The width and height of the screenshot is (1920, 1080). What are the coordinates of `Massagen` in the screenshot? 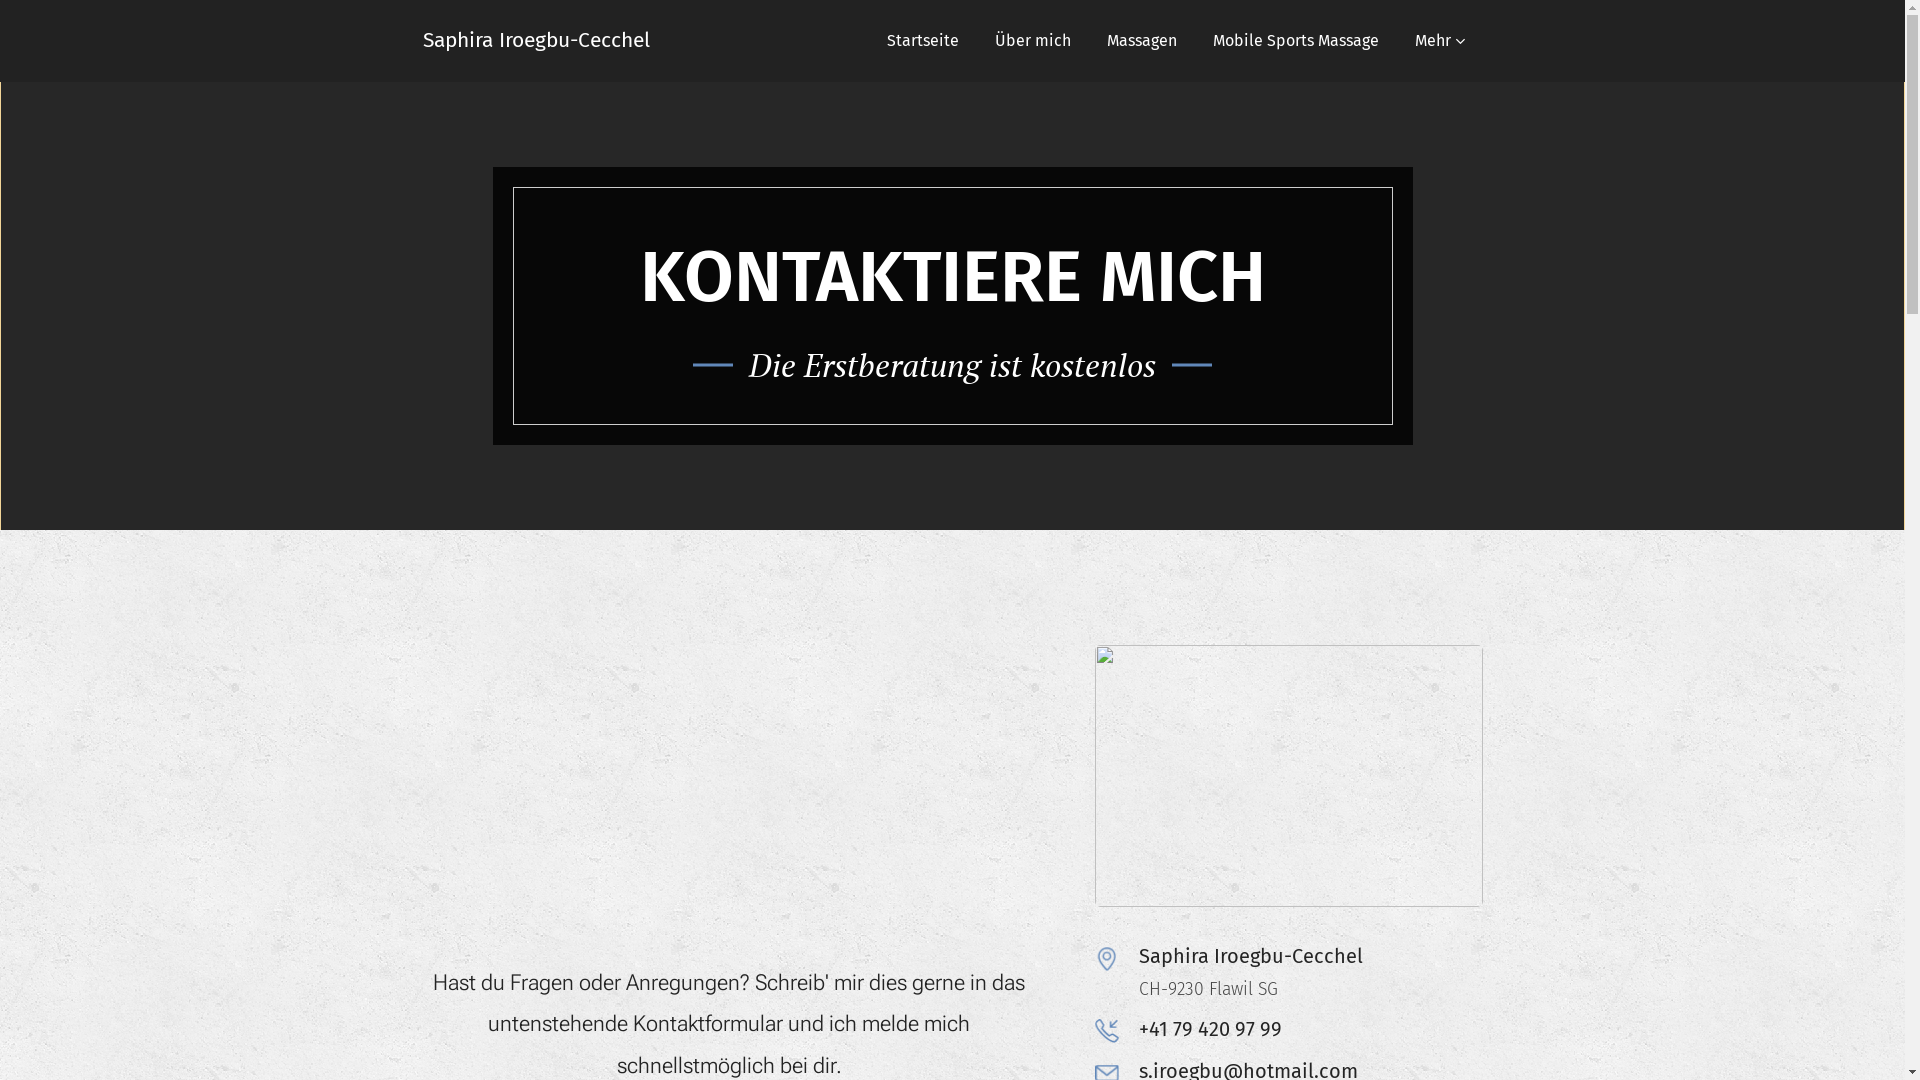 It's located at (1141, 41).